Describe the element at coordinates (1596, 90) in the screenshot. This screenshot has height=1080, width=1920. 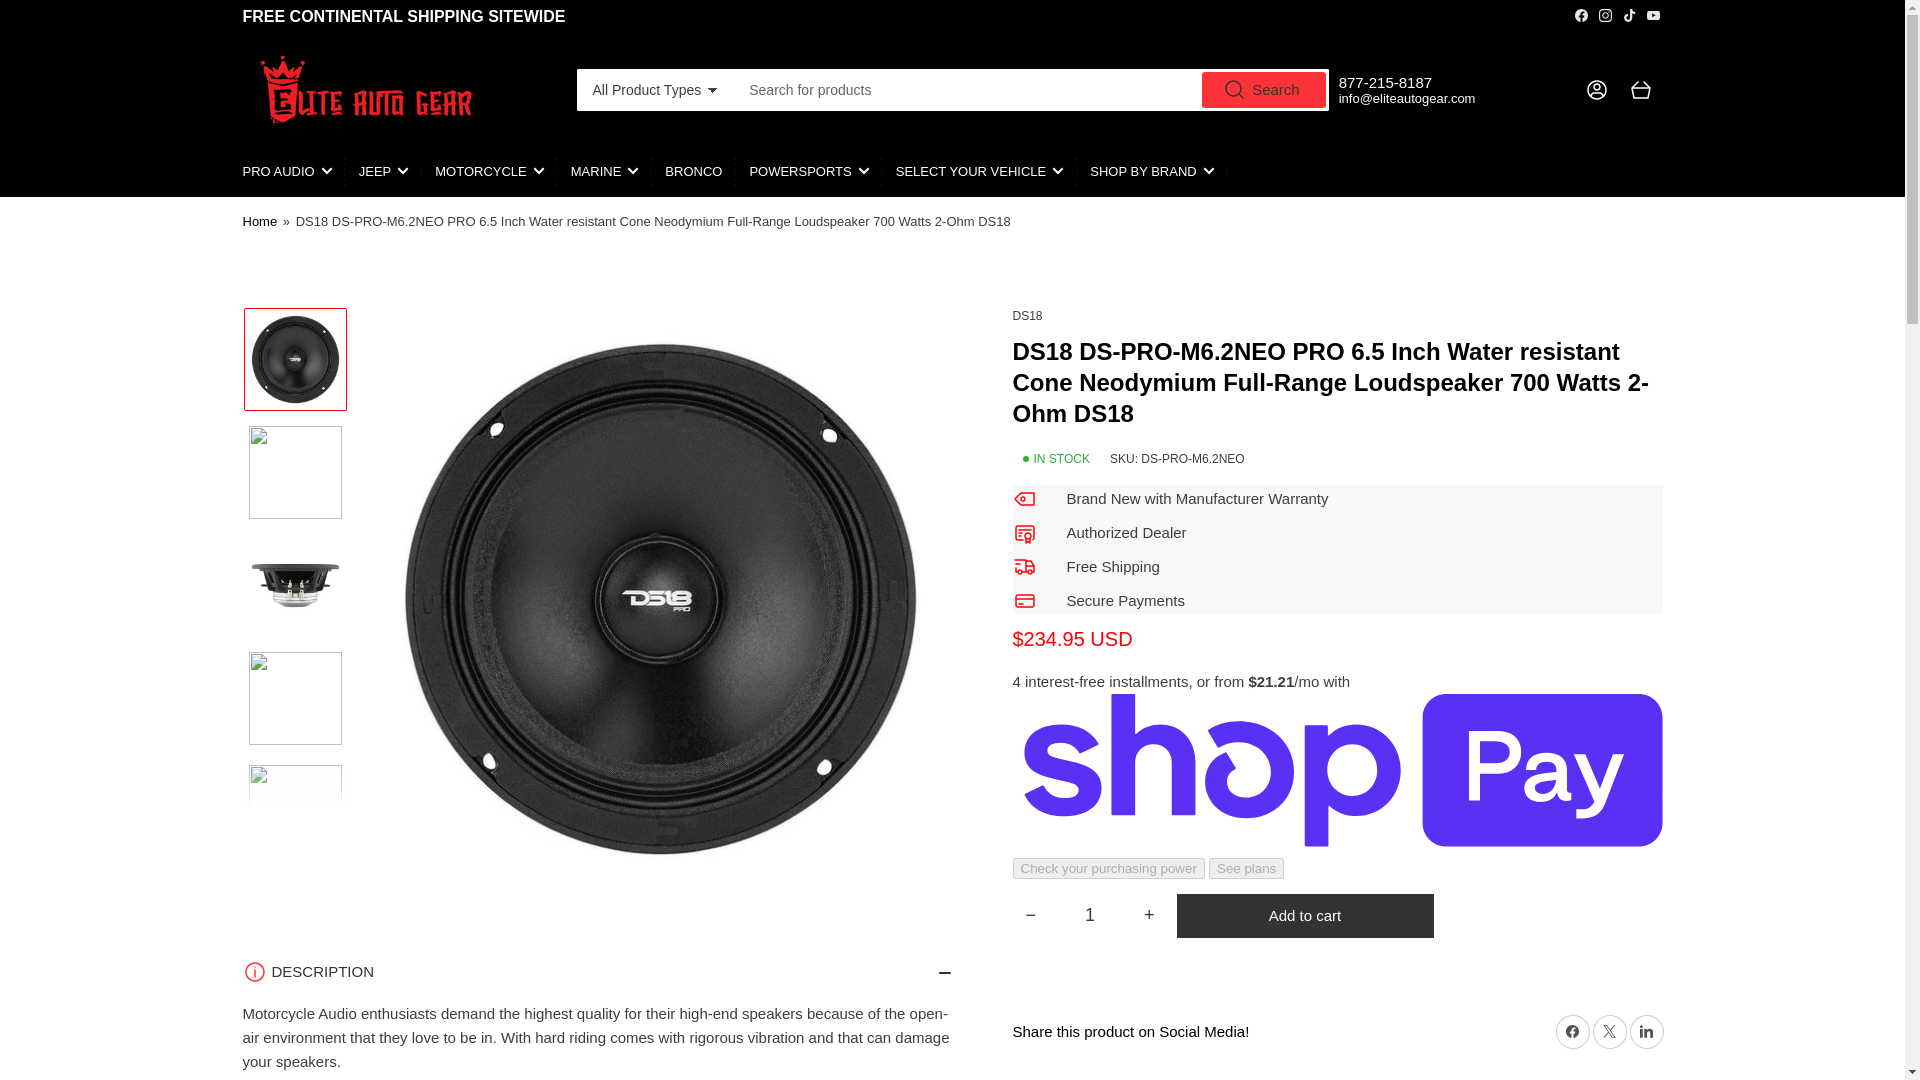
I see `Log in` at that location.